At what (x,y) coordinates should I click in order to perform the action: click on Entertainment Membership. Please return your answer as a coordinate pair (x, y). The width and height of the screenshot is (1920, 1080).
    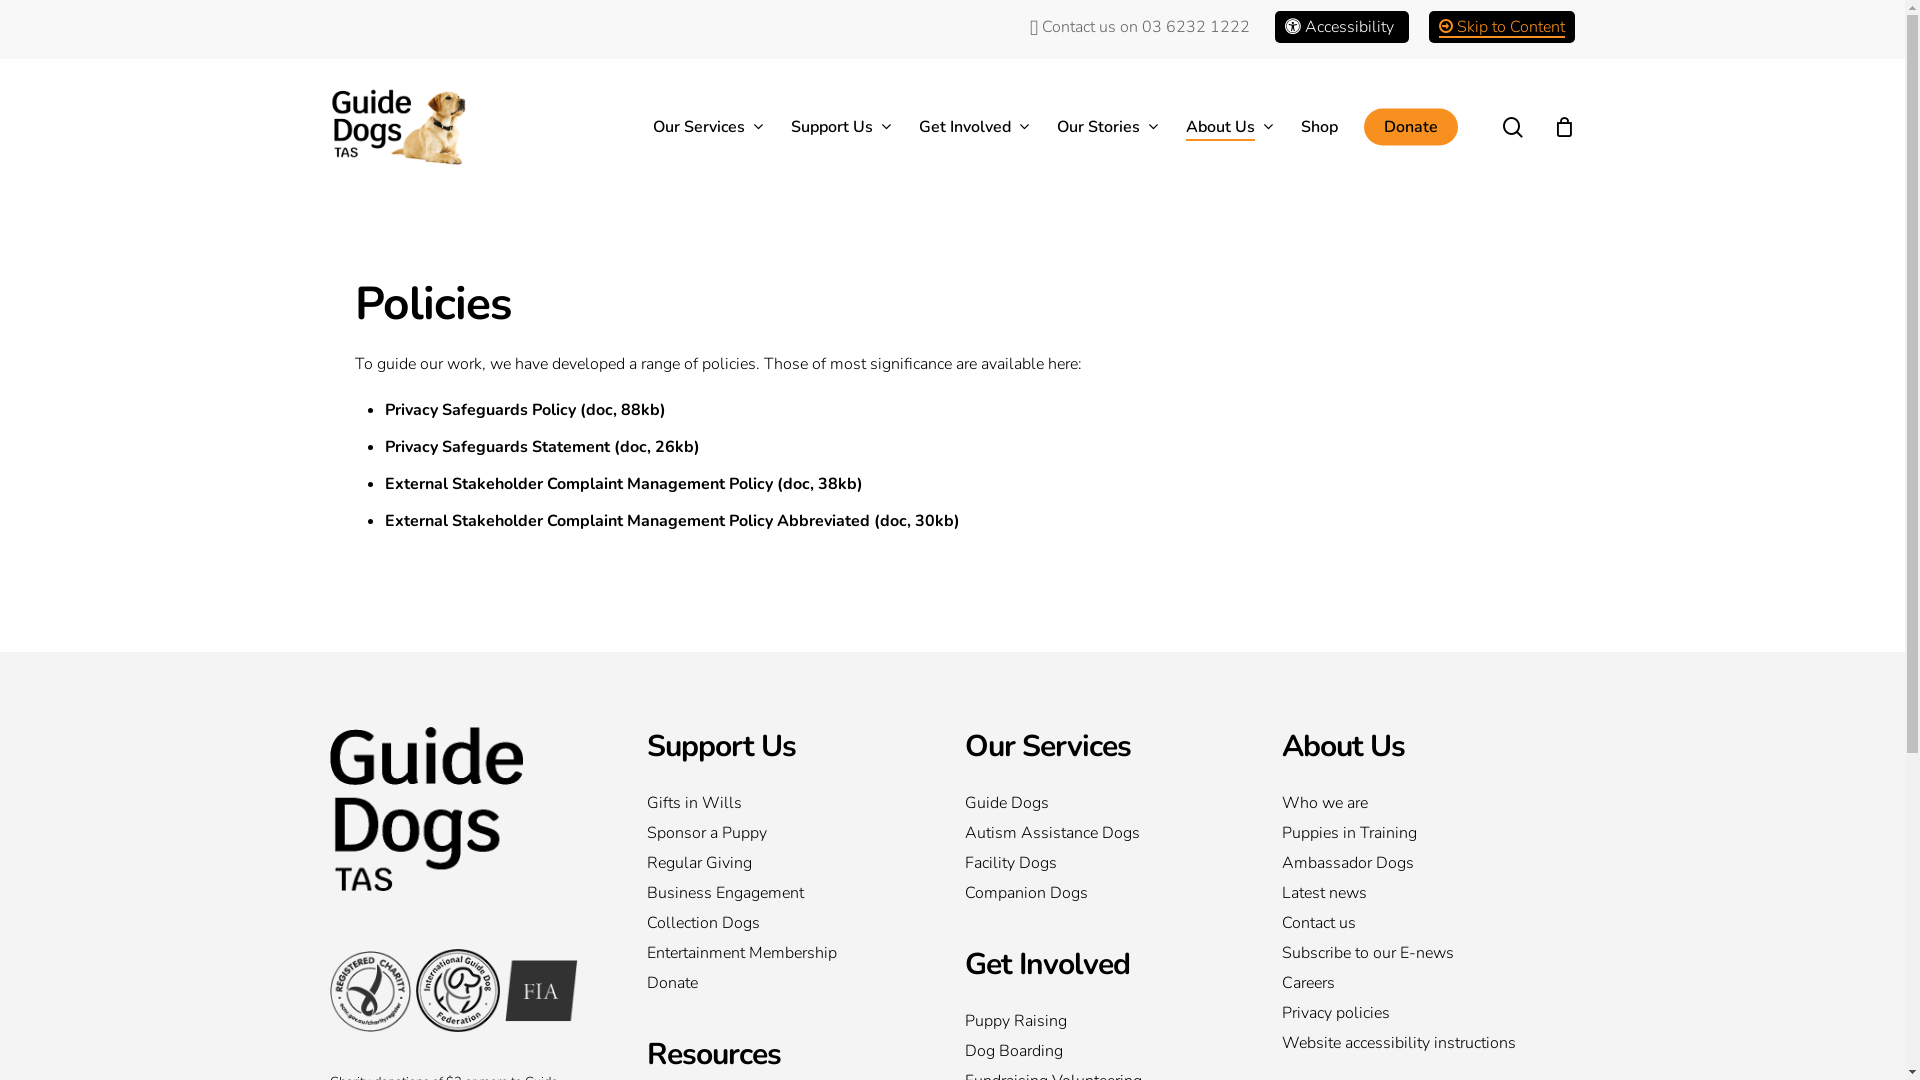
    Looking at the image, I should click on (774, 953).